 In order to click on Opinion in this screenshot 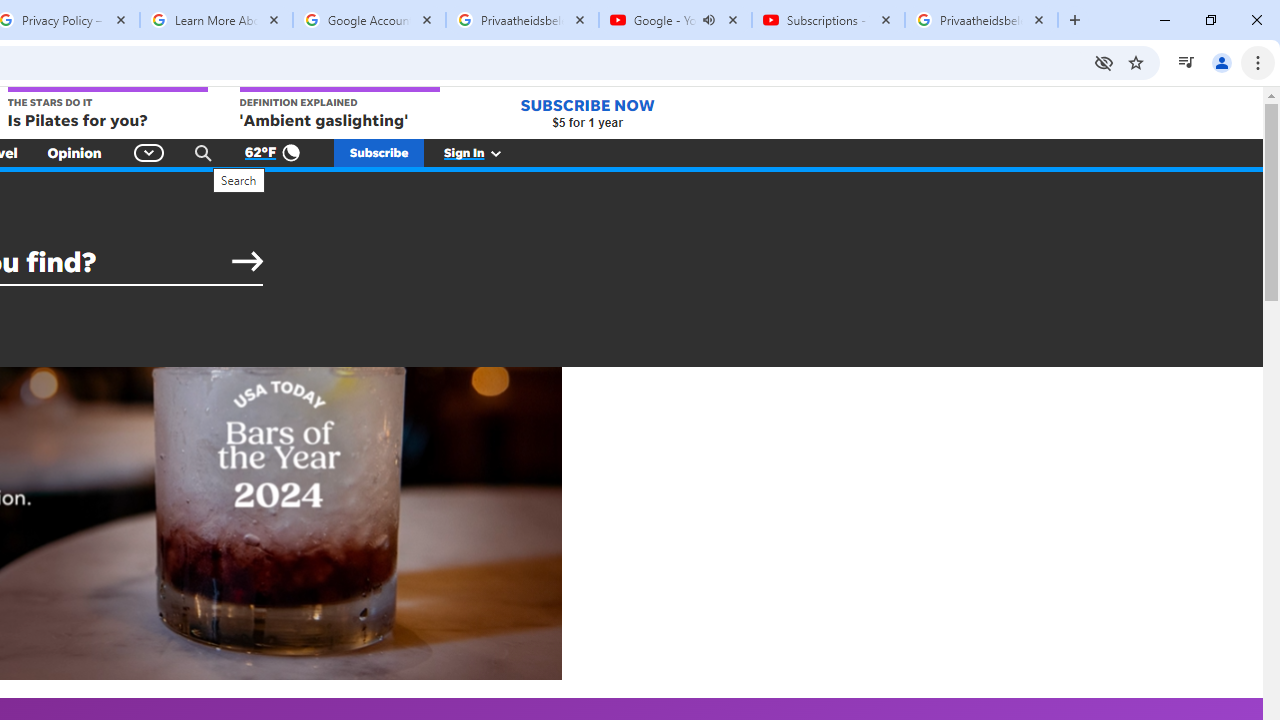, I will do `click(74, 152)`.